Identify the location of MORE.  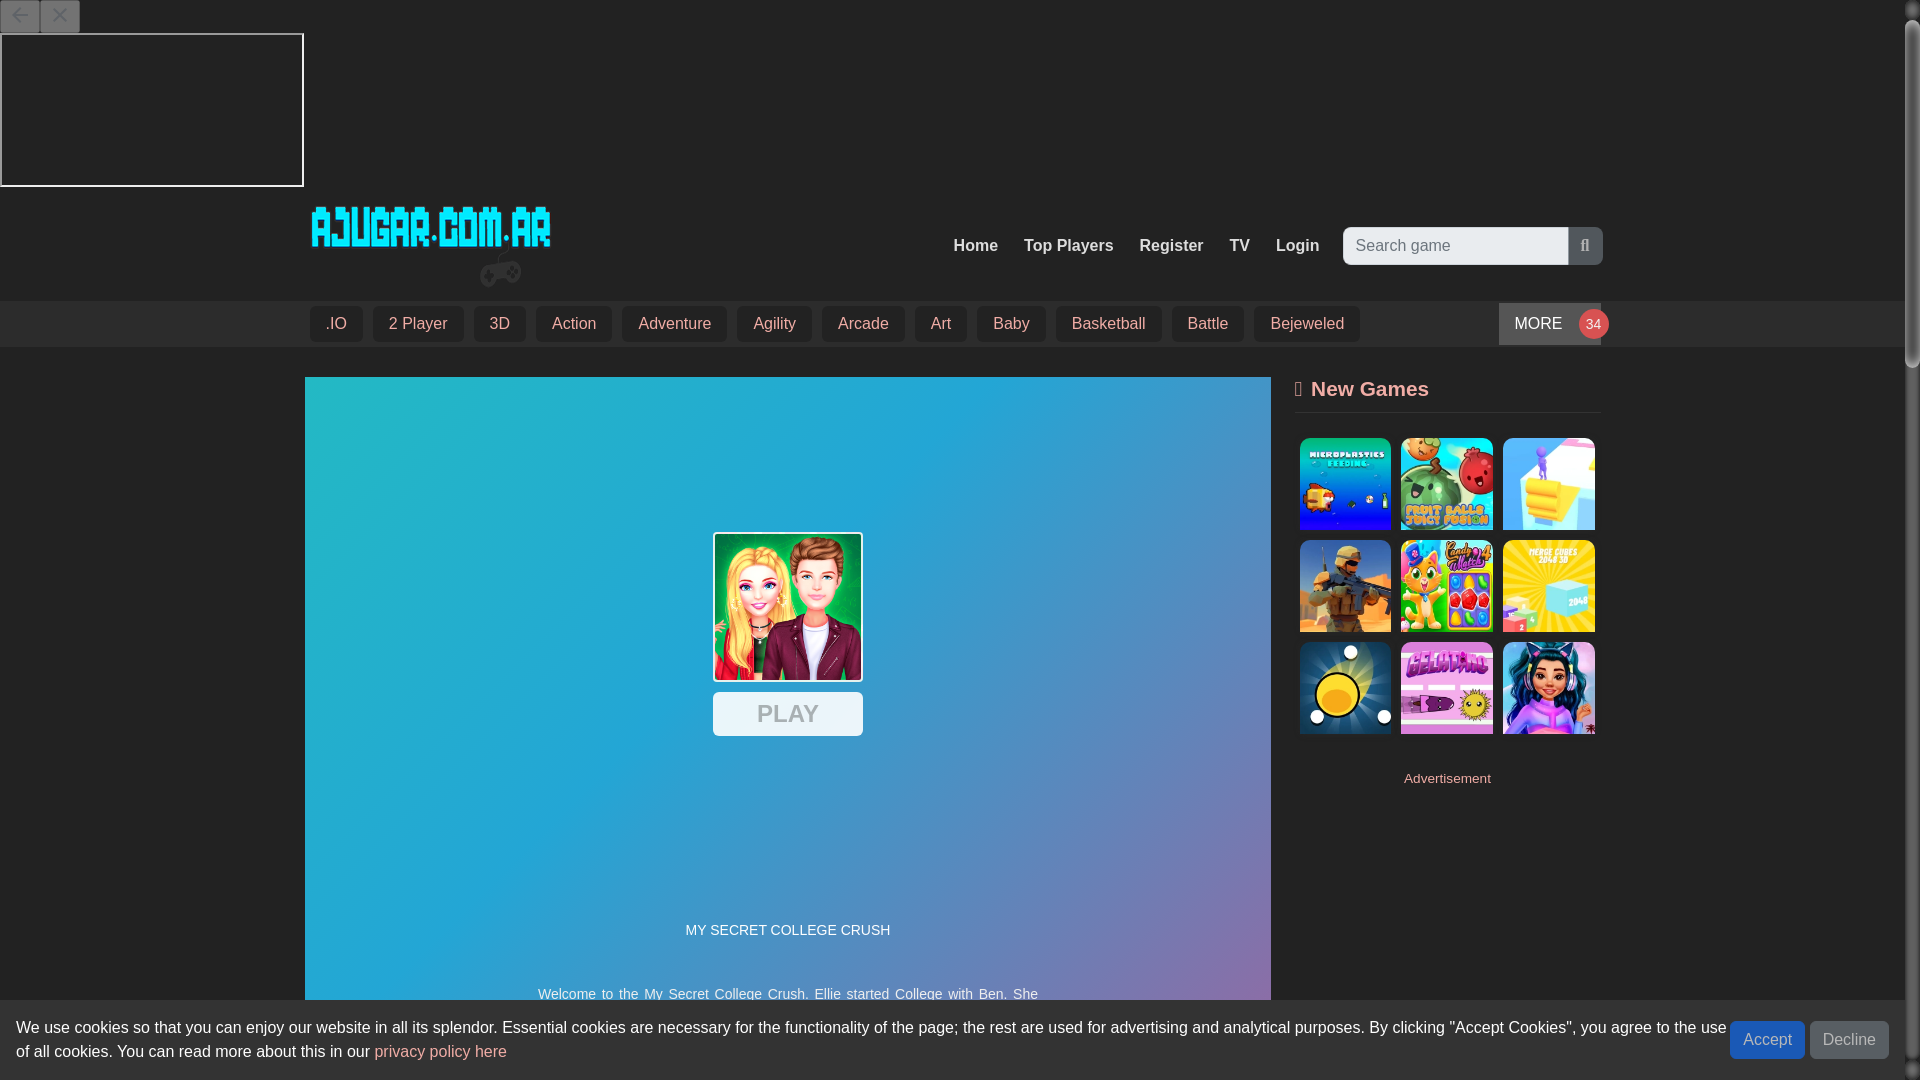
(1548, 324).